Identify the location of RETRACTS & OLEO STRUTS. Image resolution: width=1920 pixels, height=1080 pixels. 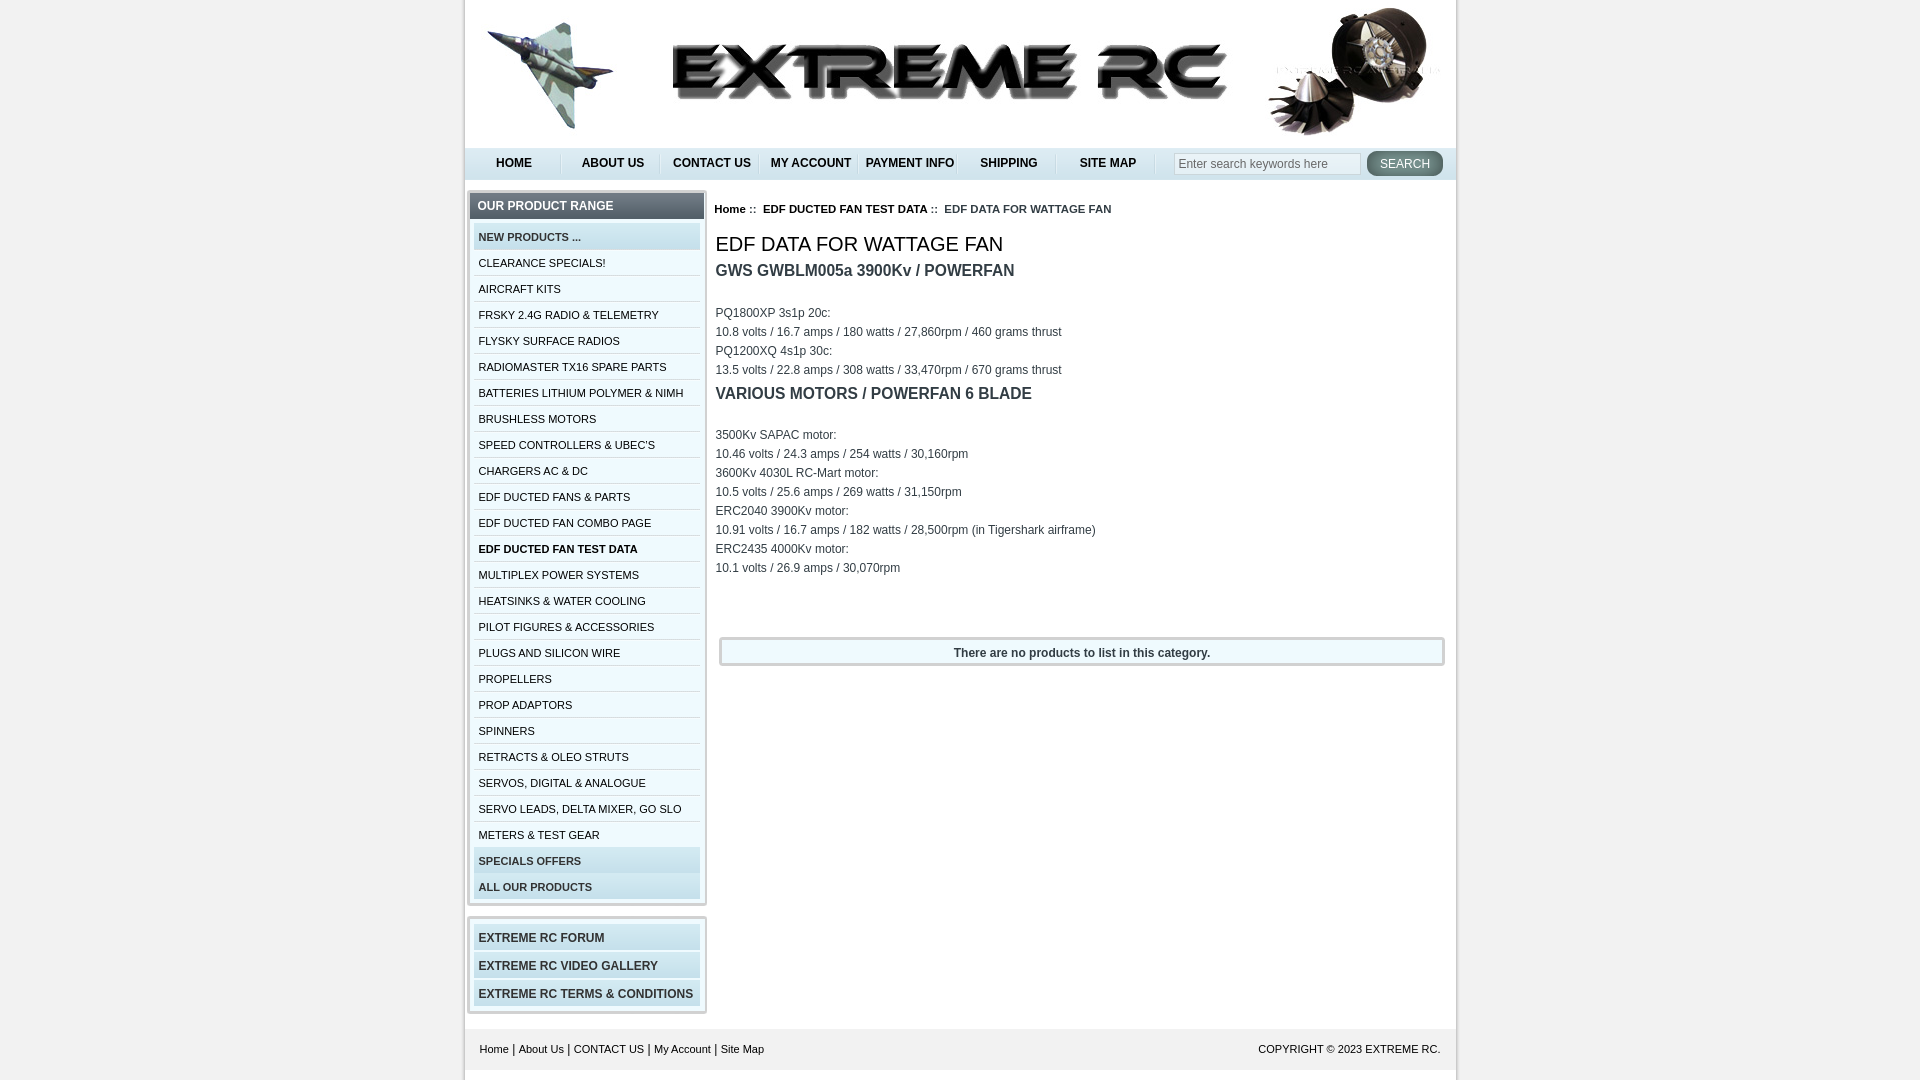
(587, 756).